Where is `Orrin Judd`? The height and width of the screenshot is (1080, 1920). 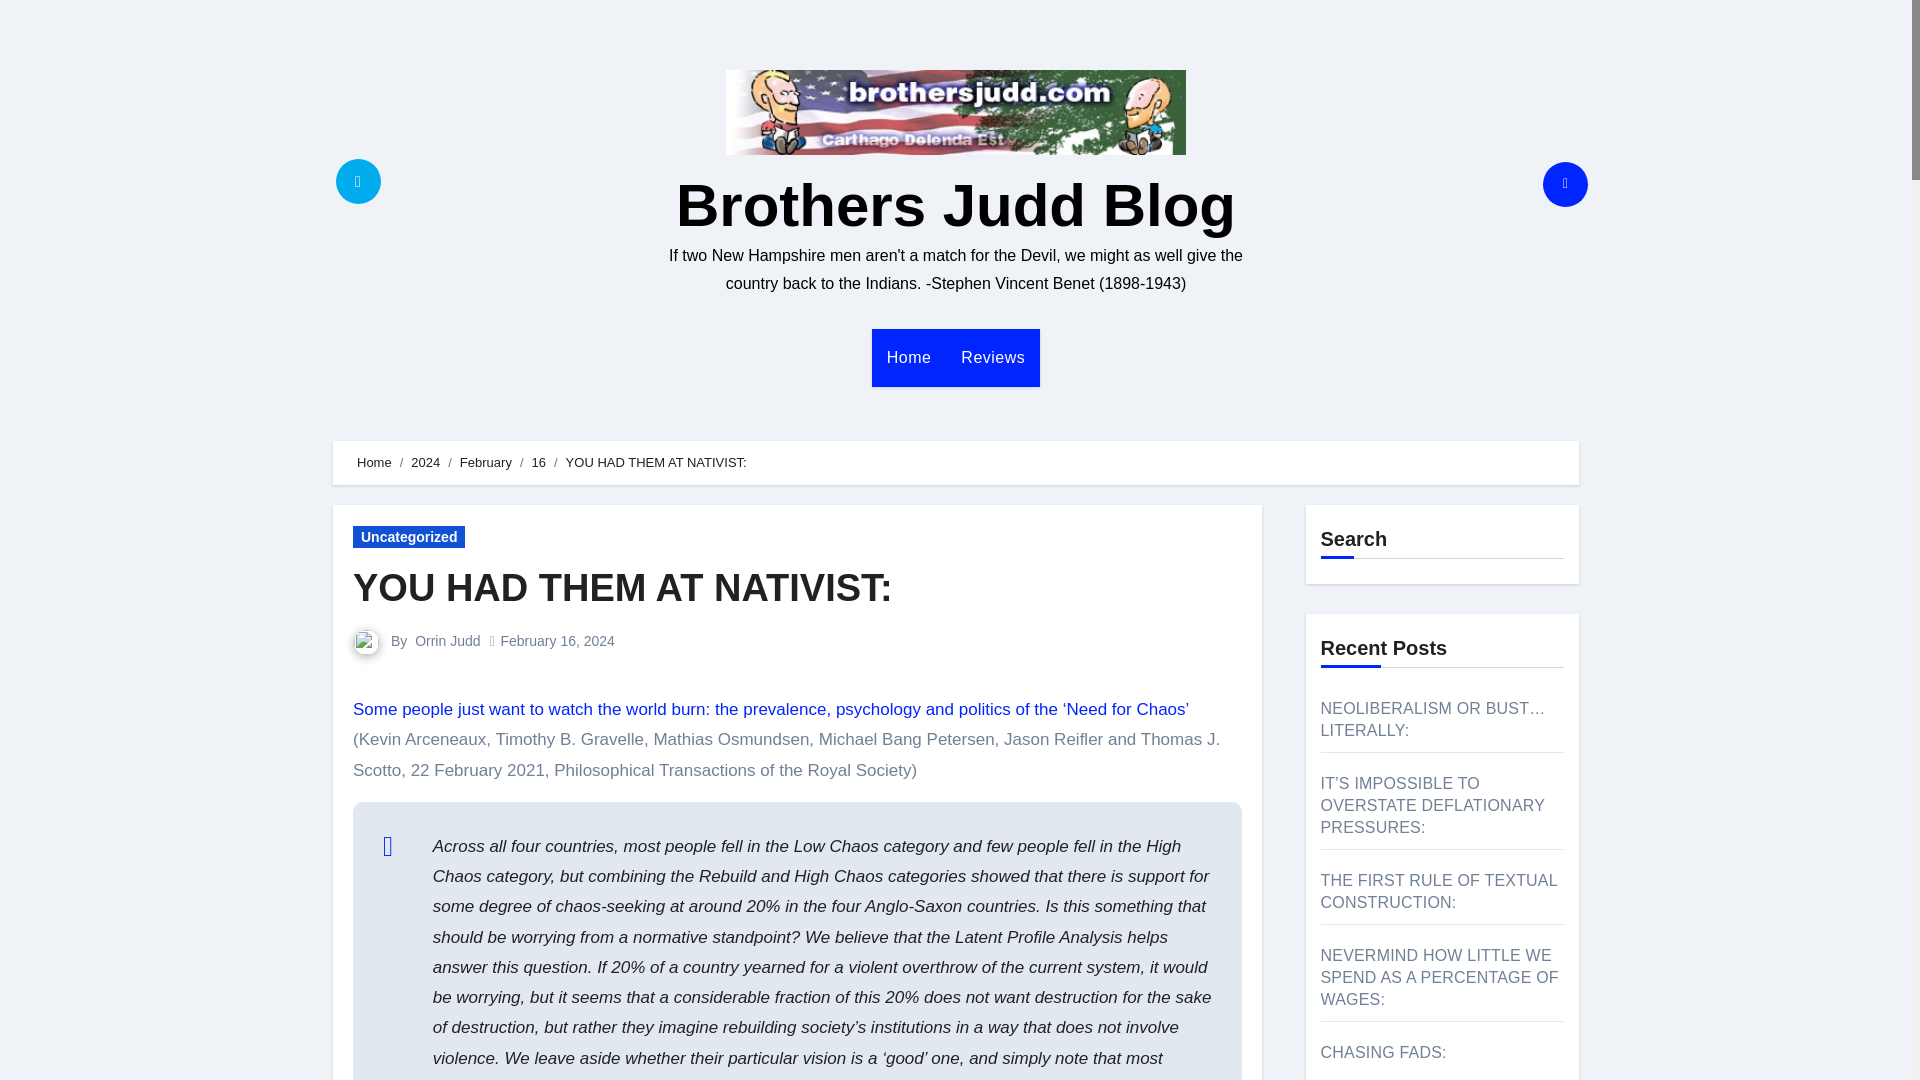
Orrin Judd is located at coordinates (447, 640).